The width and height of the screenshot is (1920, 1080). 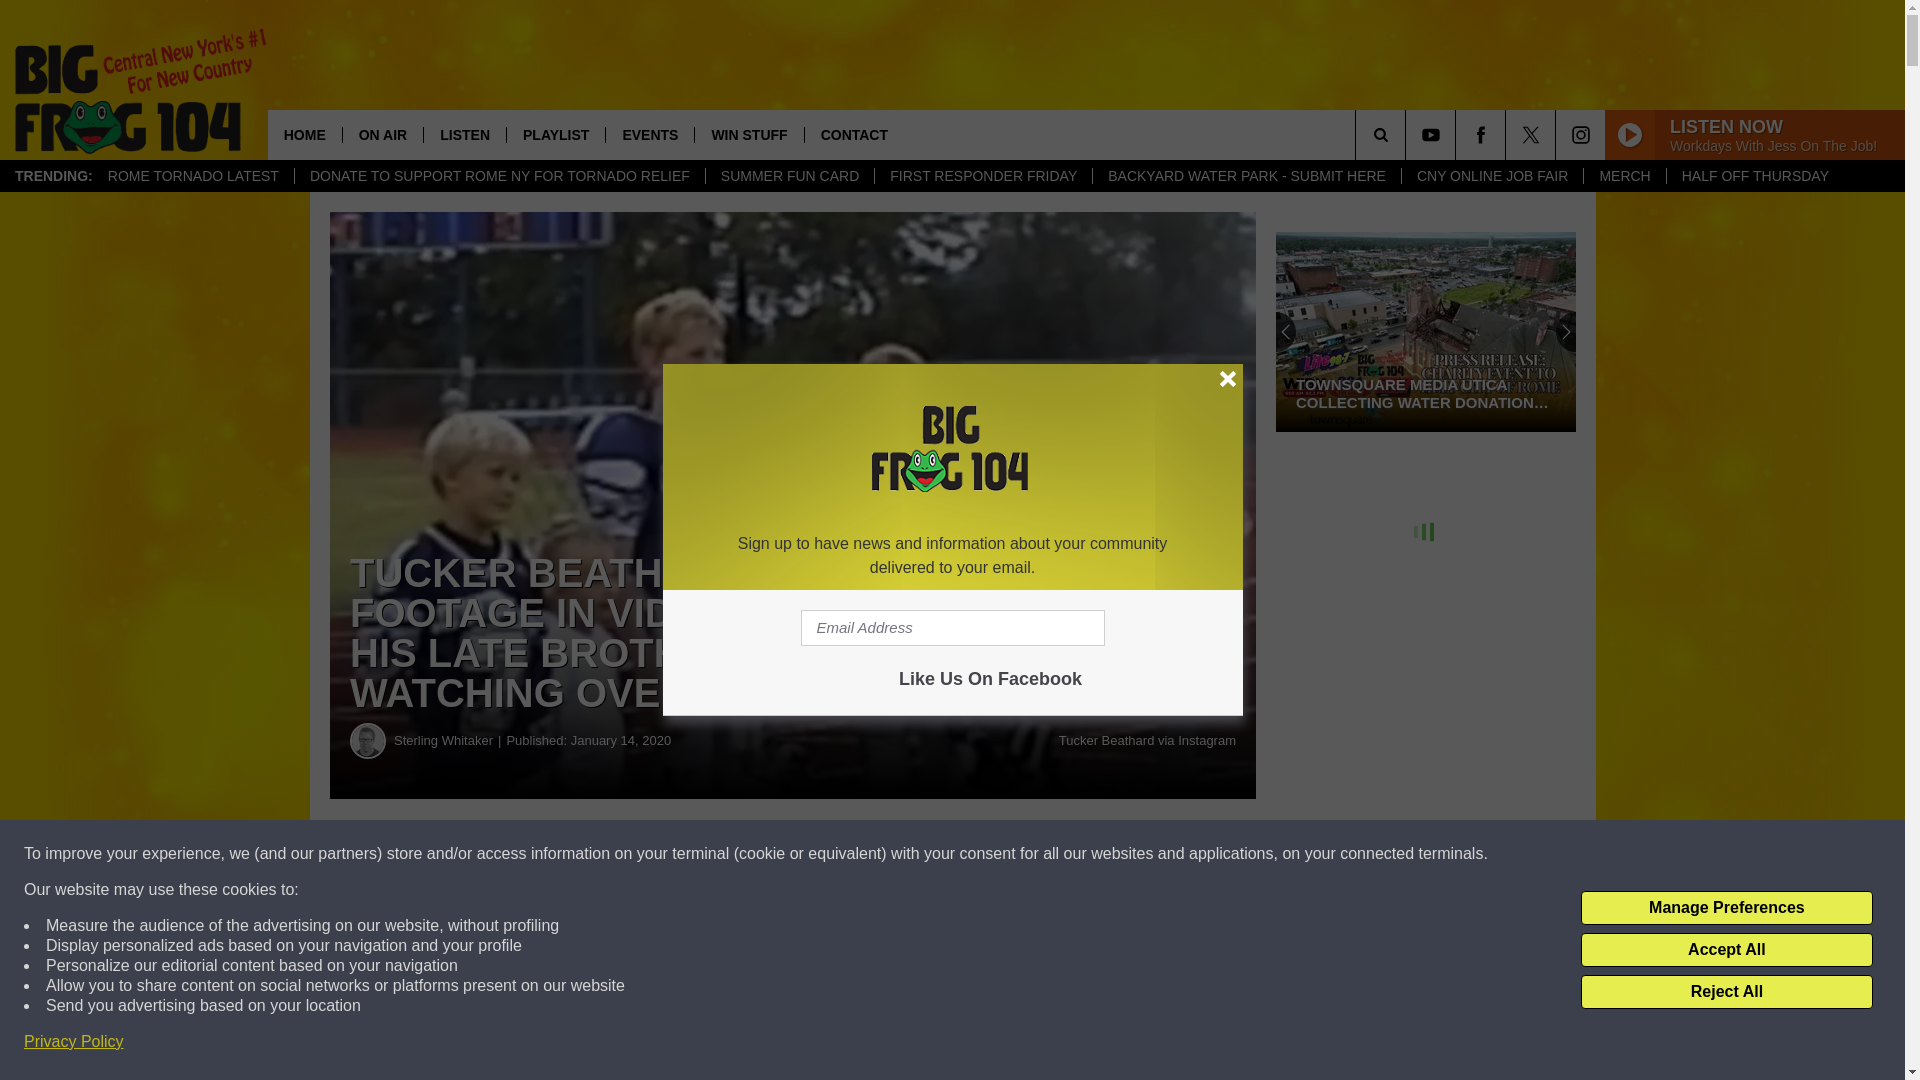 What do you see at coordinates (304, 134) in the screenshot?
I see `HOME` at bounding box center [304, 134].